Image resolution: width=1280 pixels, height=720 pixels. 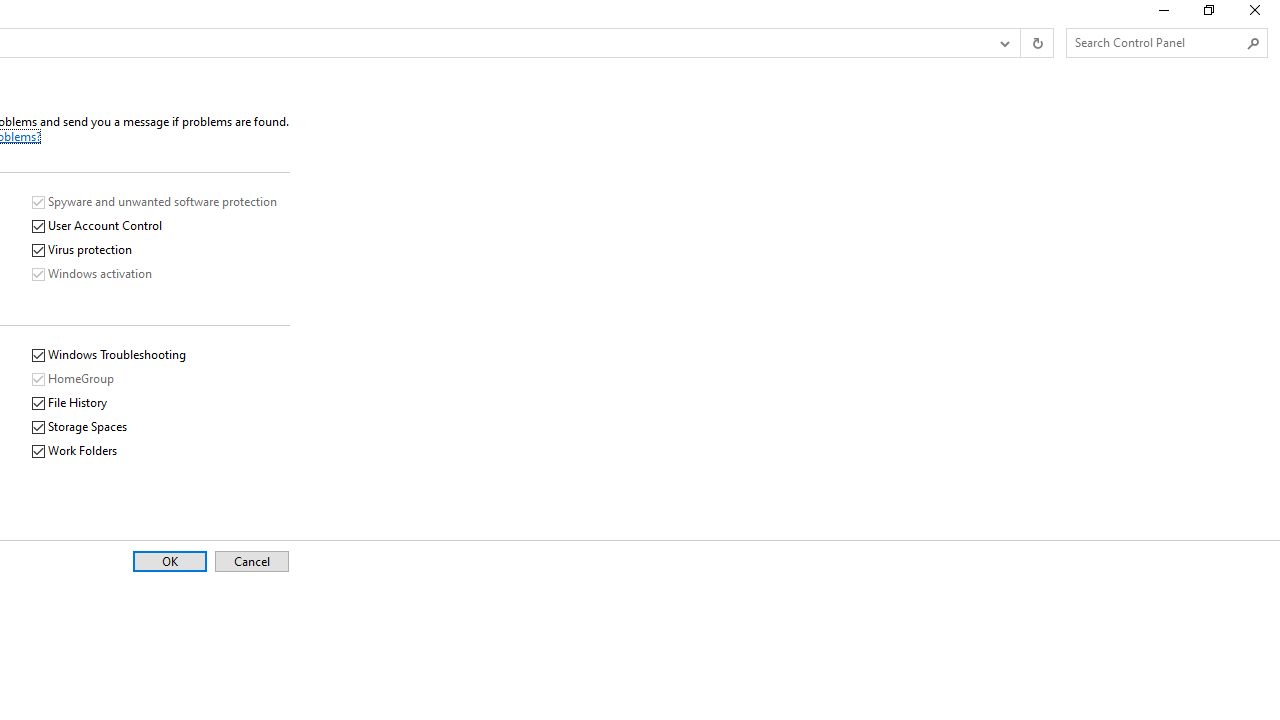 I want to click on Spyware and unwanted software protection, so click(x=156, y=202).